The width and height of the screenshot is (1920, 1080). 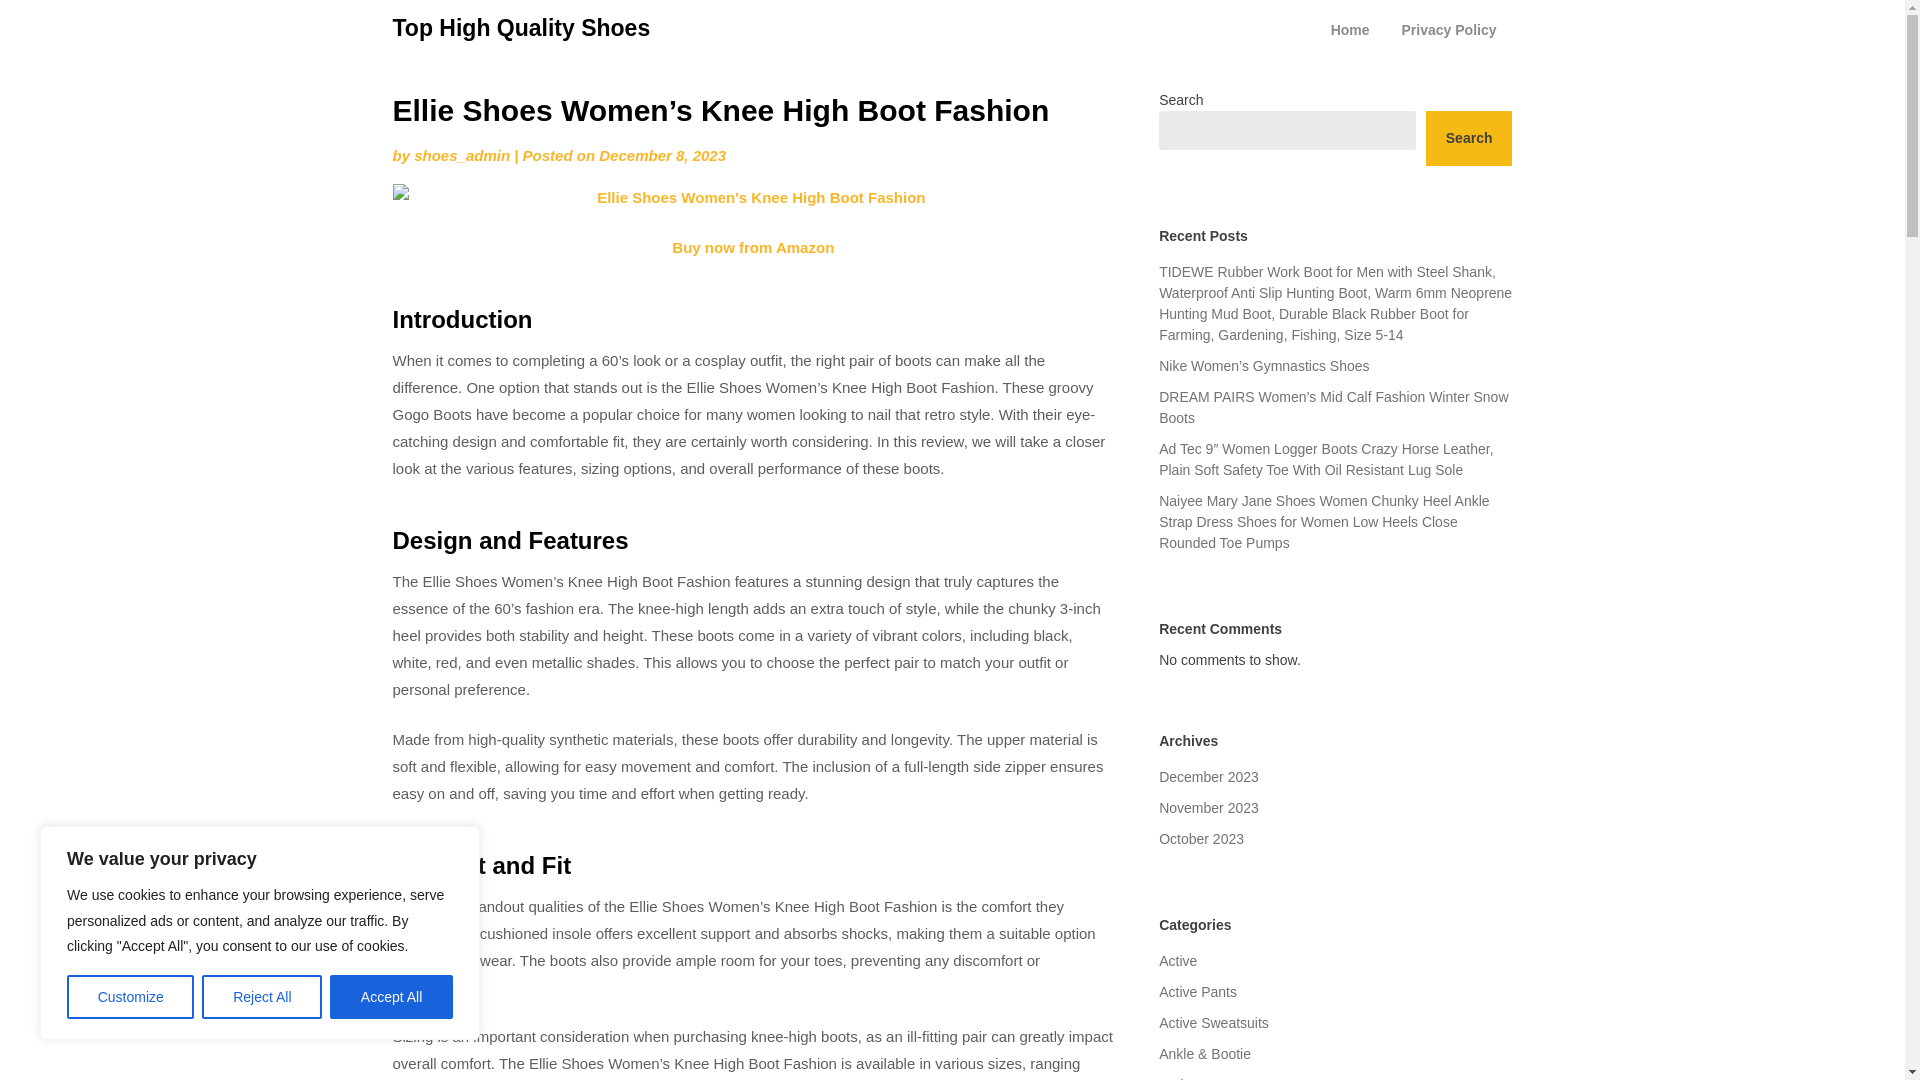 What do you see at coordinates (1214, 1023) in the screenshot?
I see `Active Sweatsuits` at bounding box center [1214, 1023].